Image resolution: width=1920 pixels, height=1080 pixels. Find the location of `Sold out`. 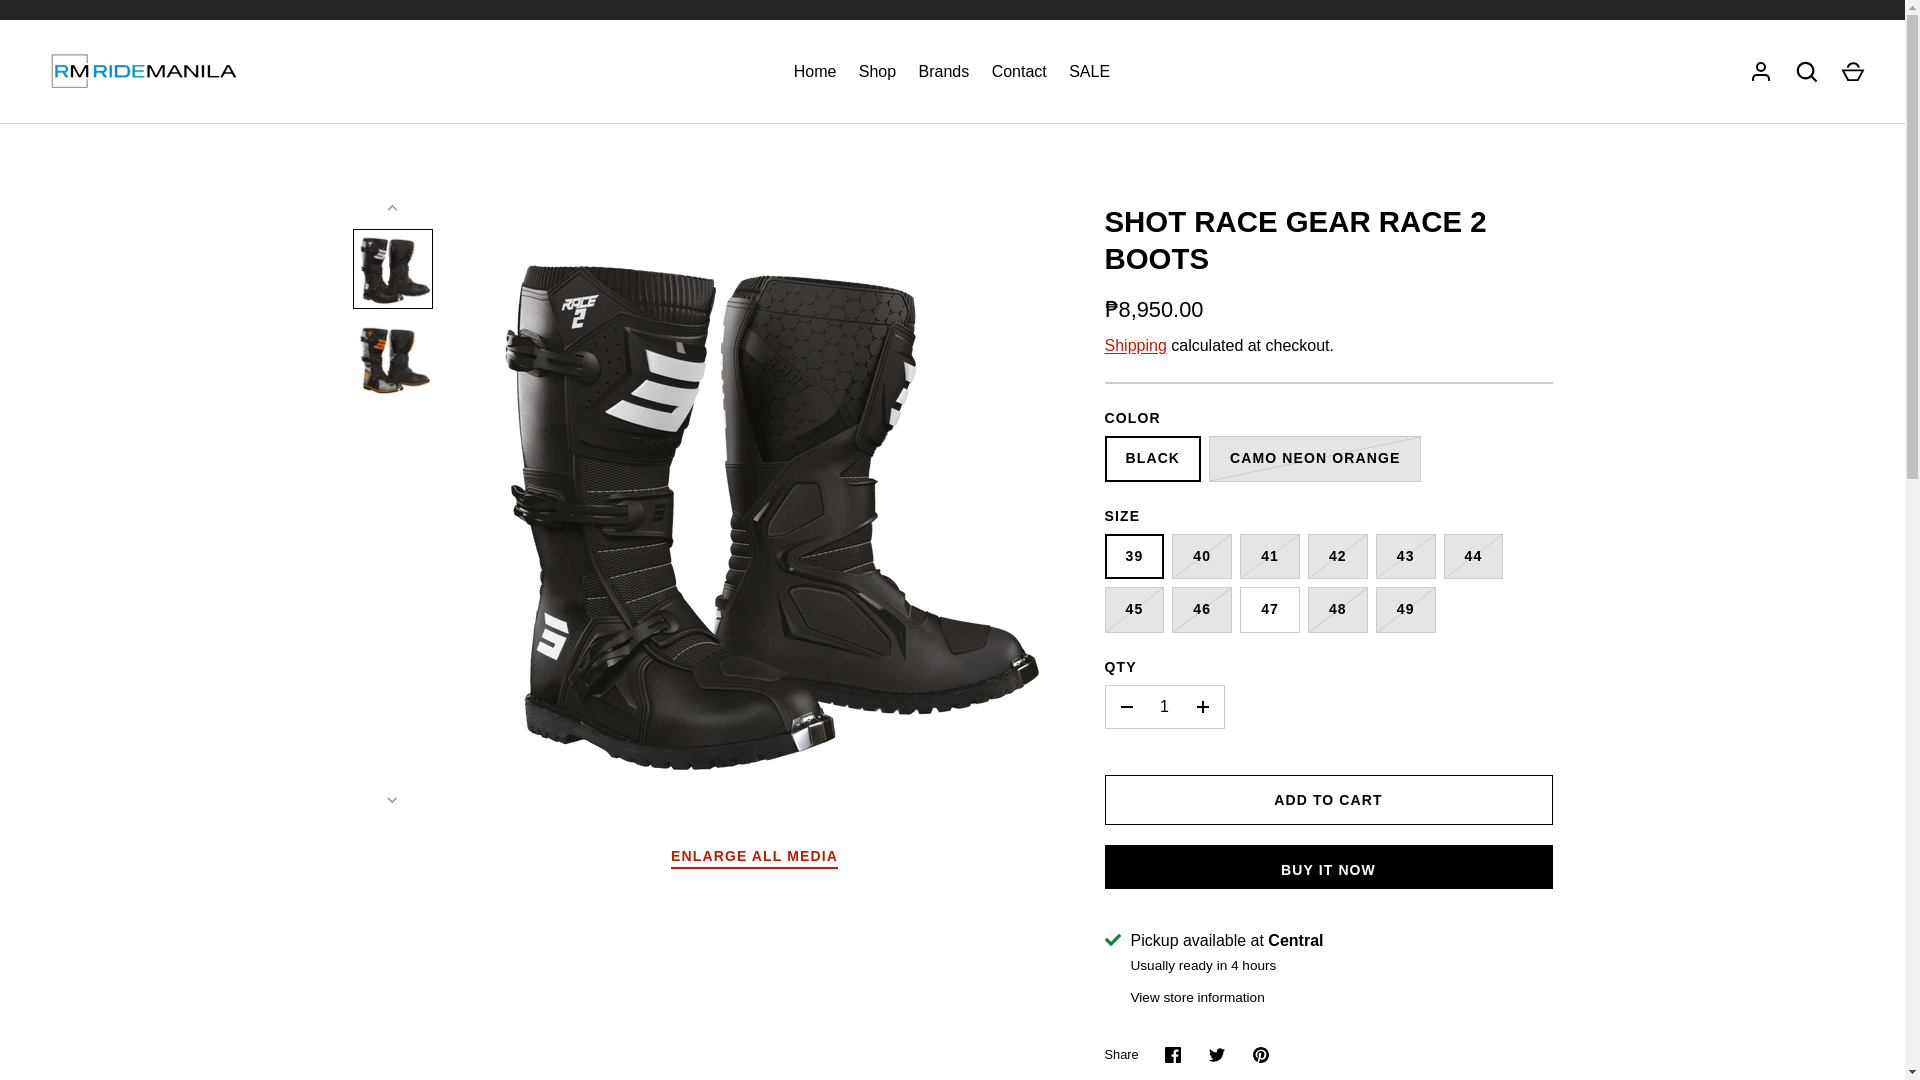

Sold out is located at coordinates (1406, 556).